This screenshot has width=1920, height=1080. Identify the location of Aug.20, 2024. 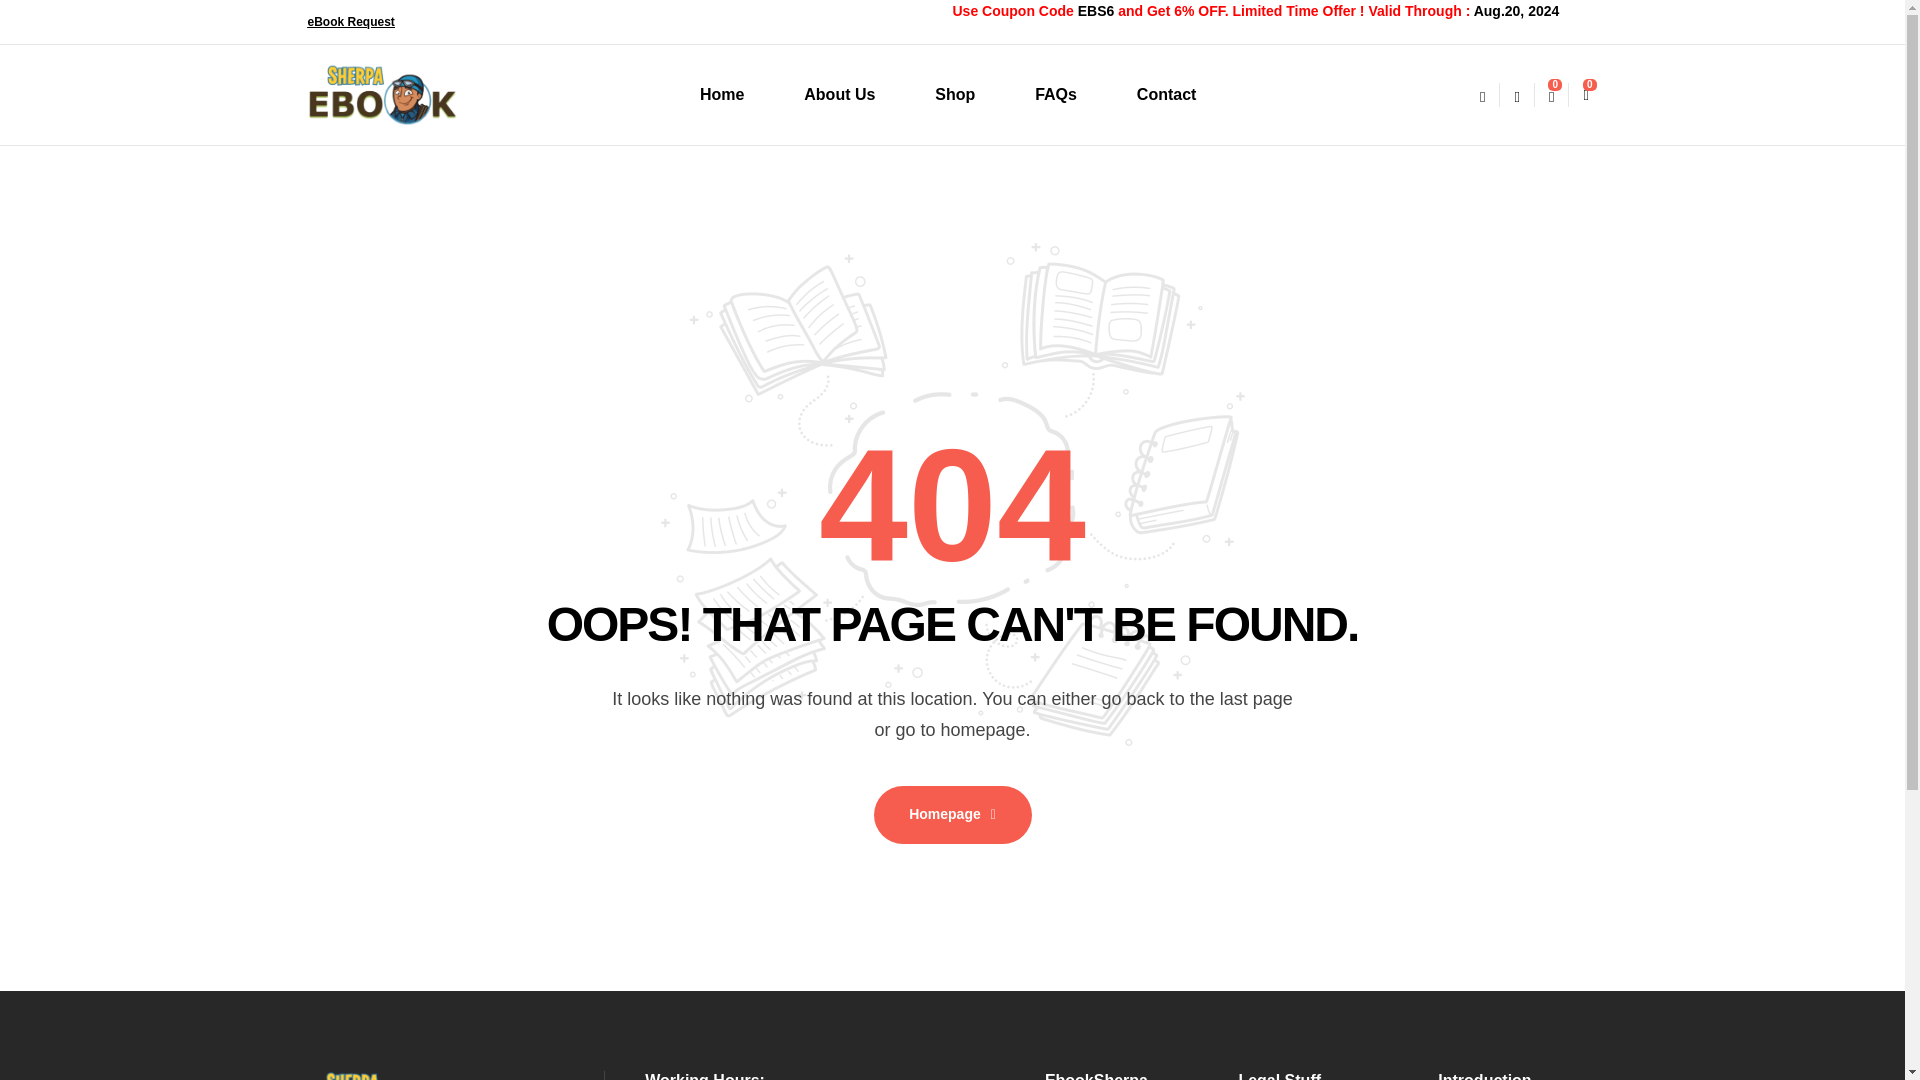
(1516, 11).